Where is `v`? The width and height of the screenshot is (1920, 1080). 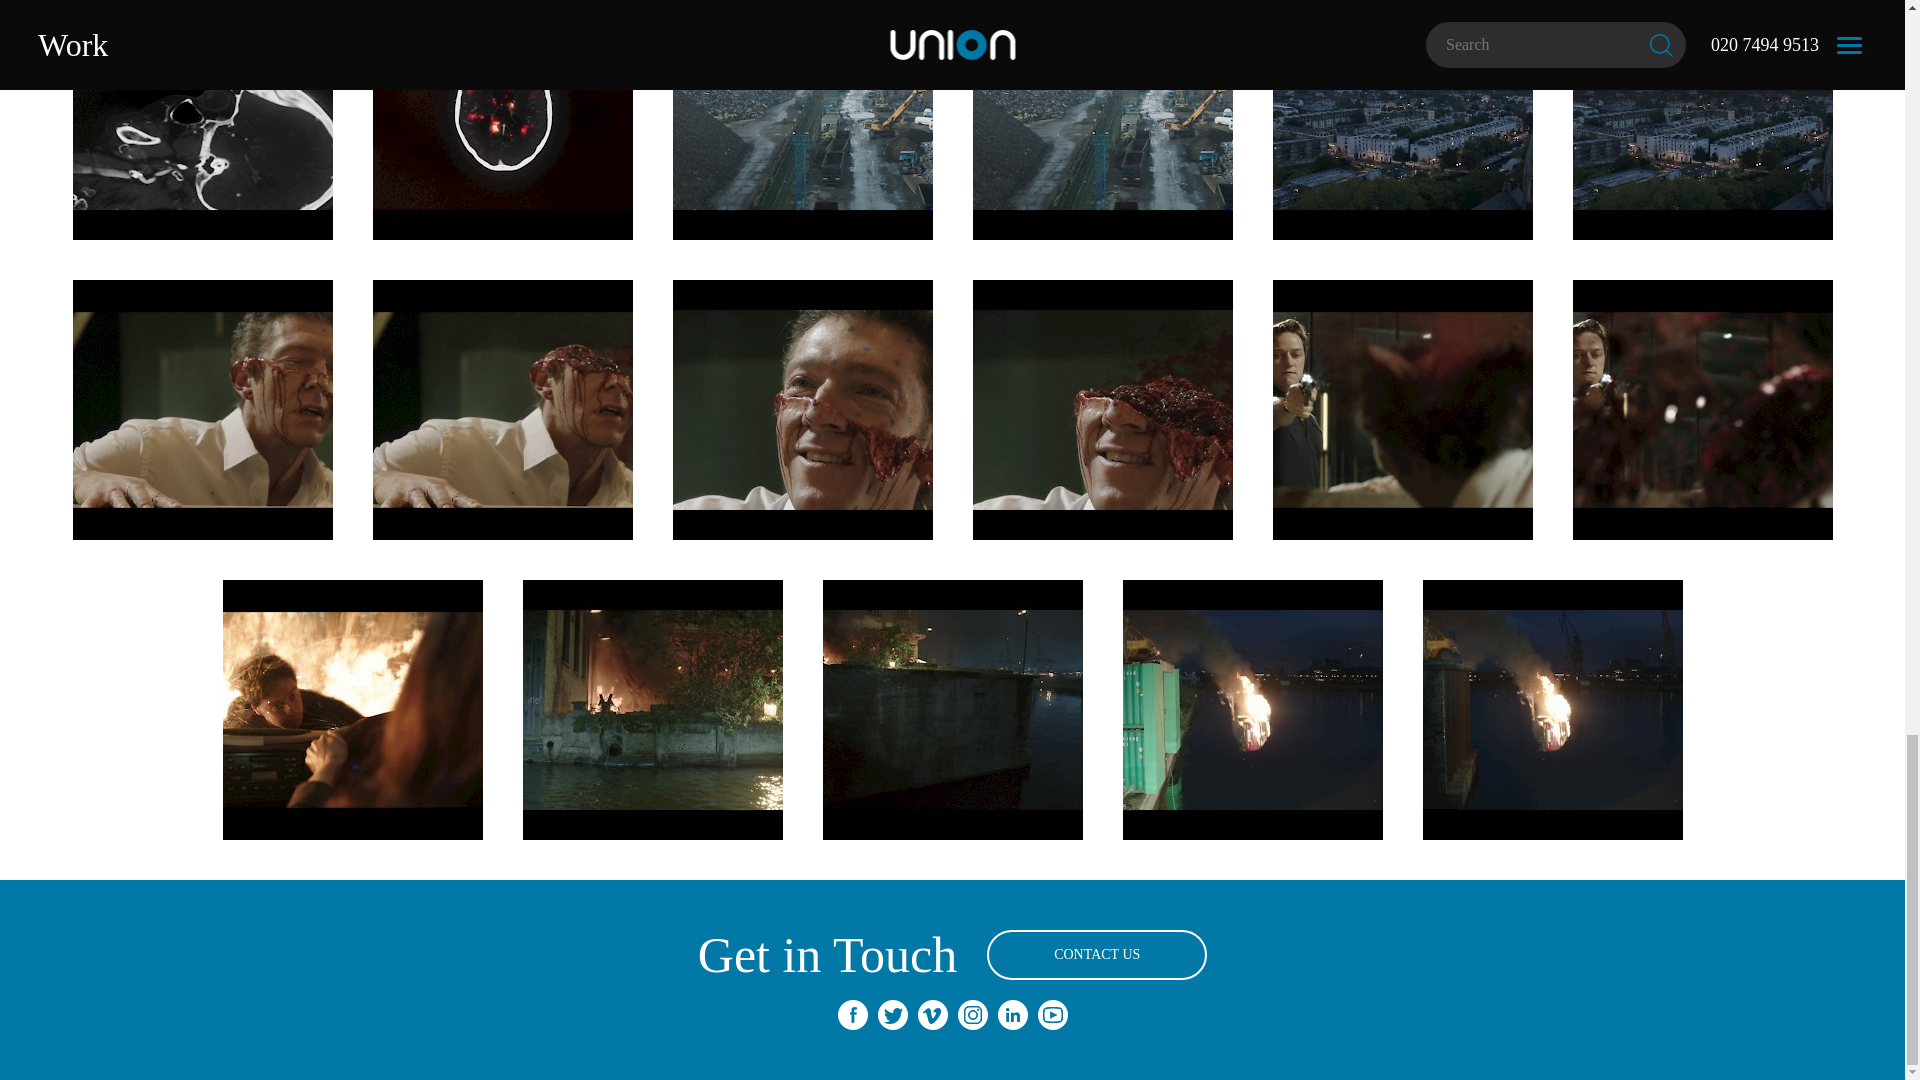 v is located at coordinates (932, 1015).